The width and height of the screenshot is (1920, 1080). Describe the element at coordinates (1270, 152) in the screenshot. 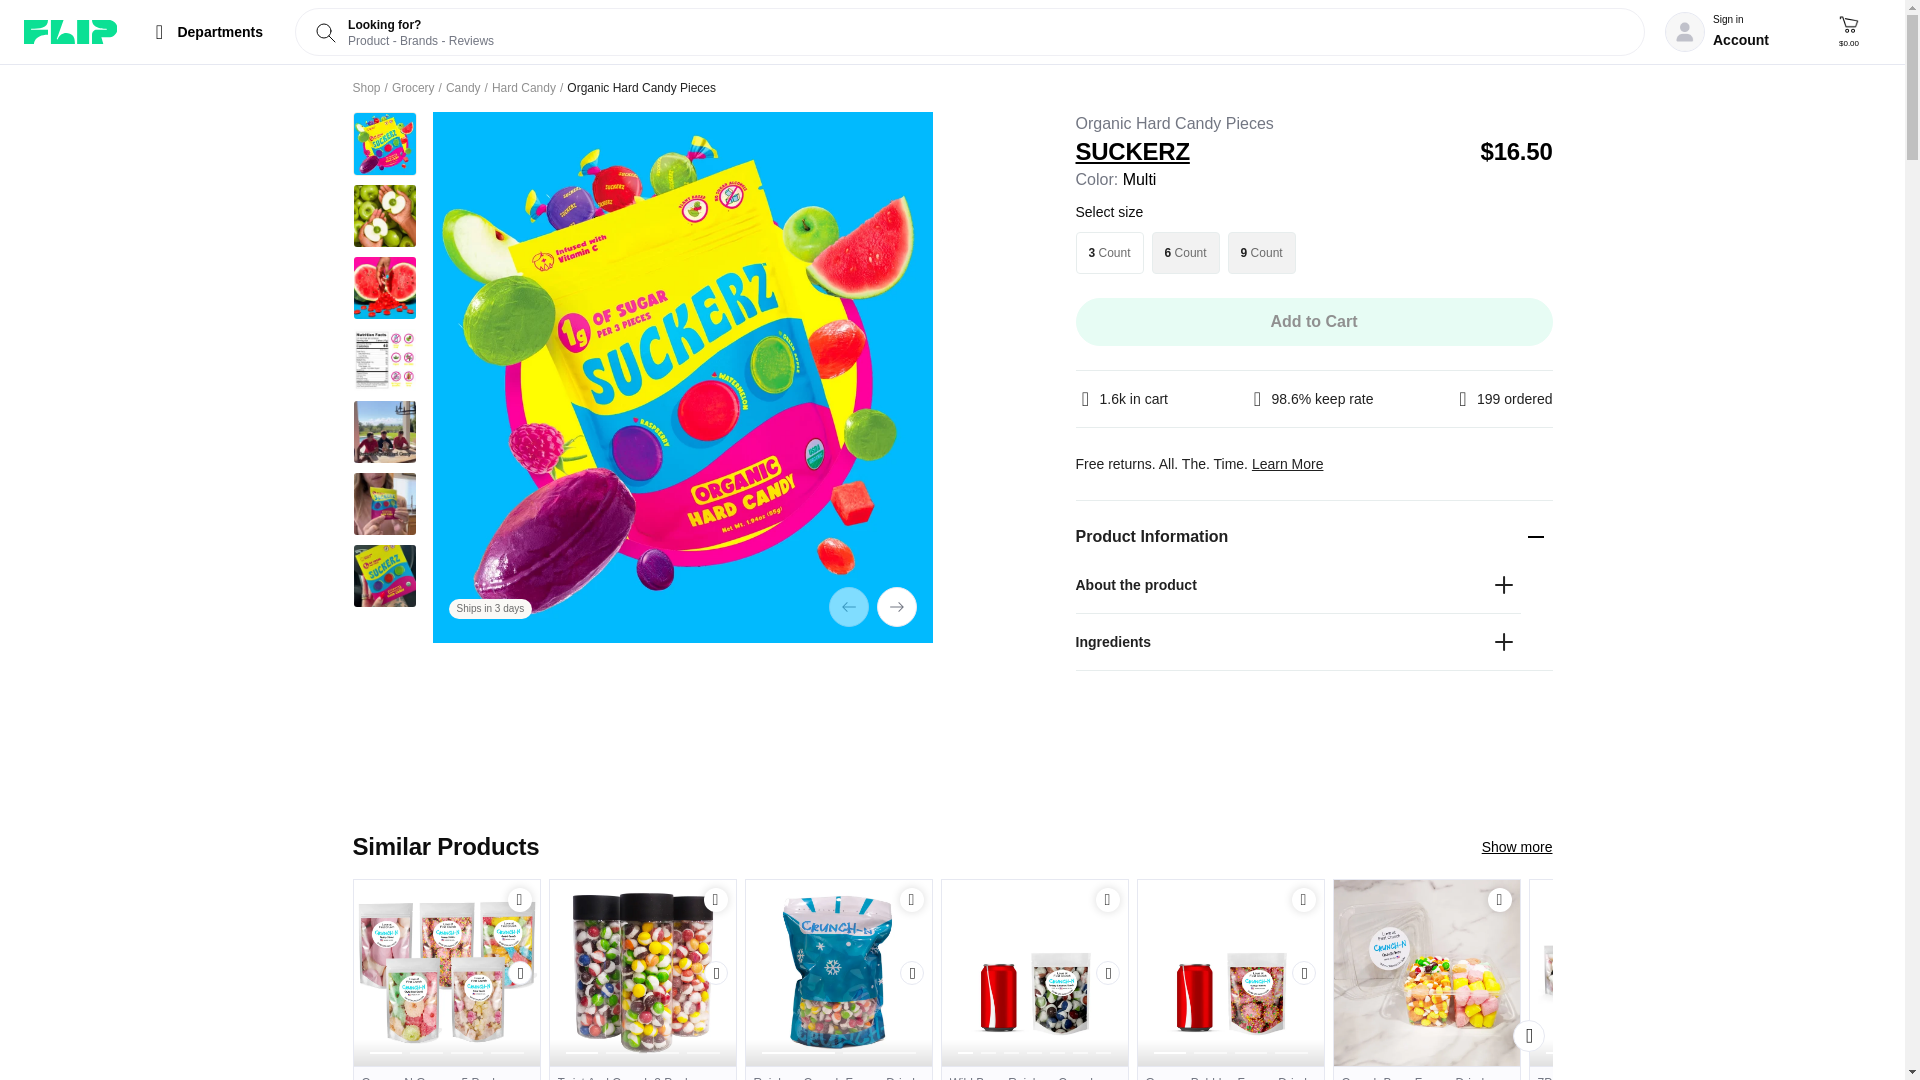

I see `SUCKERZ` at that location.